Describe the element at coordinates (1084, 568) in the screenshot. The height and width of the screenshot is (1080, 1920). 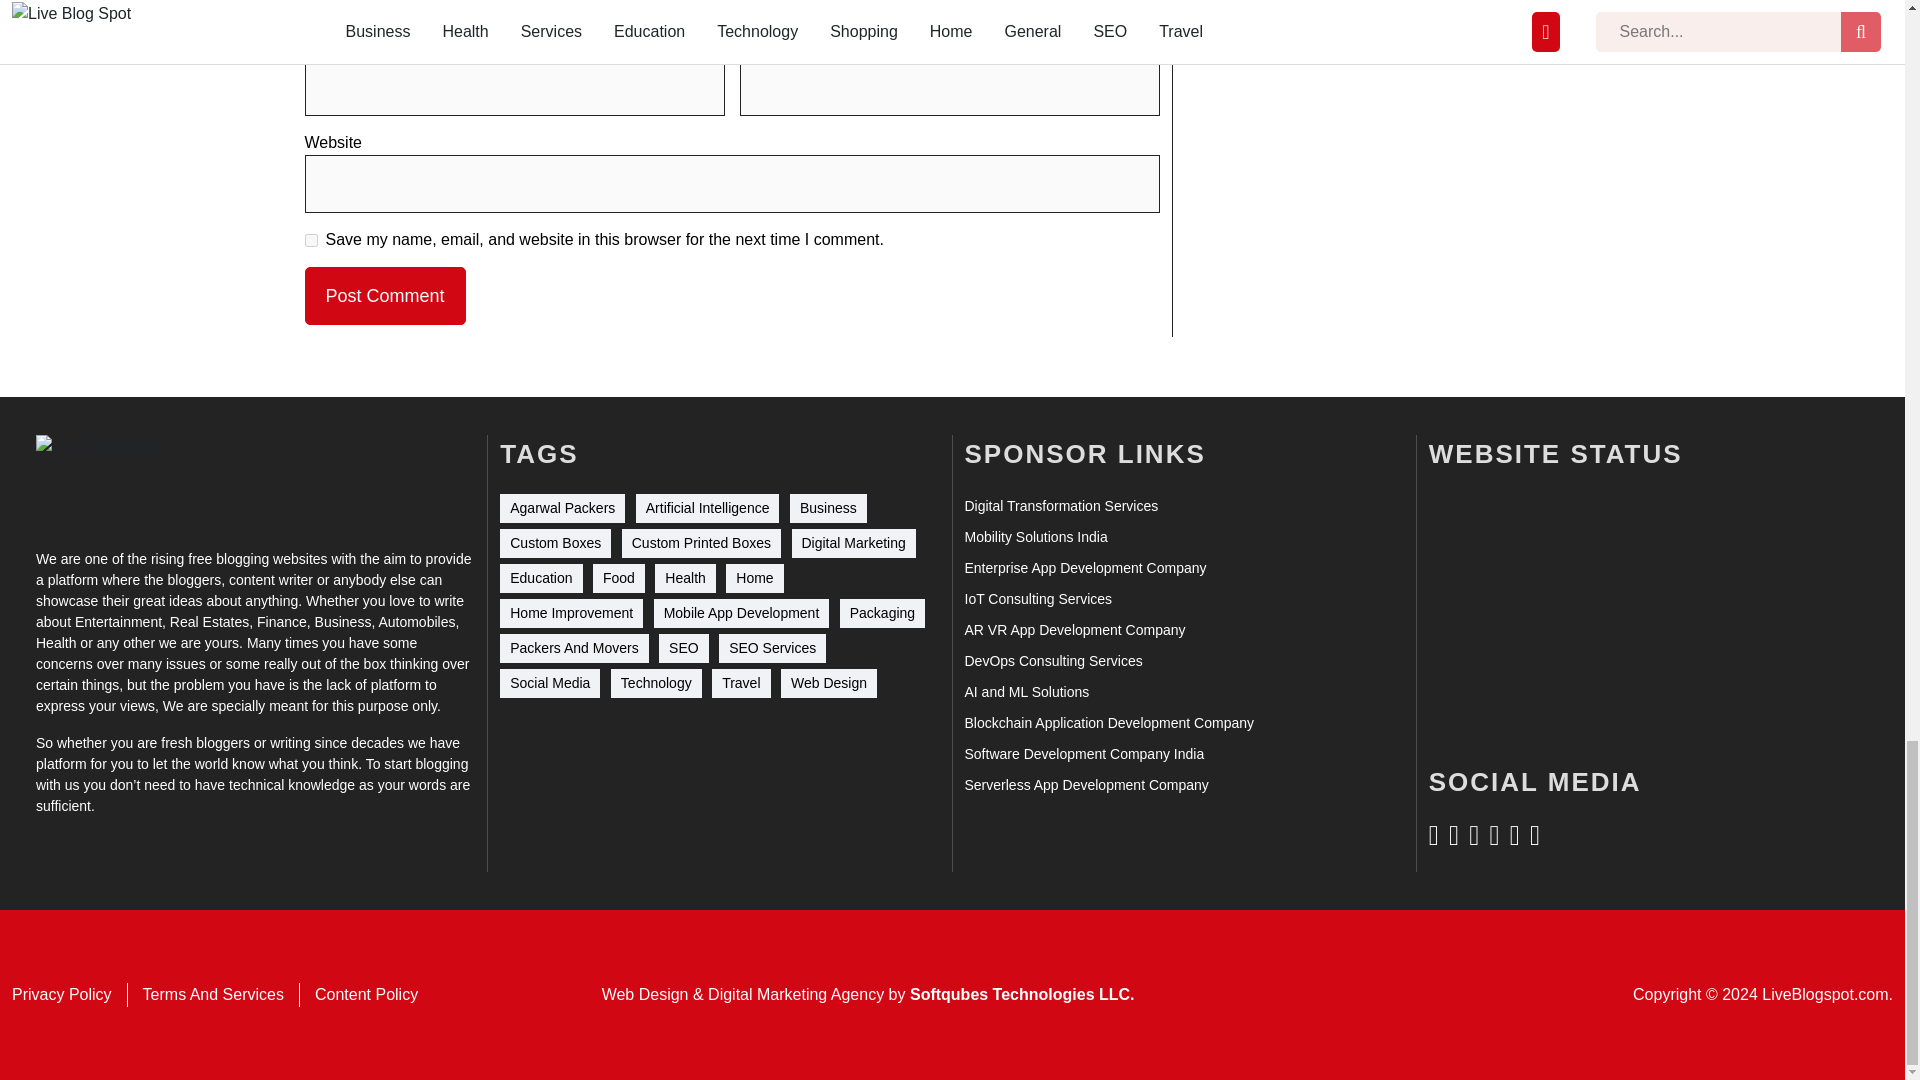
I see `Enterprise App Development Company` at that location.